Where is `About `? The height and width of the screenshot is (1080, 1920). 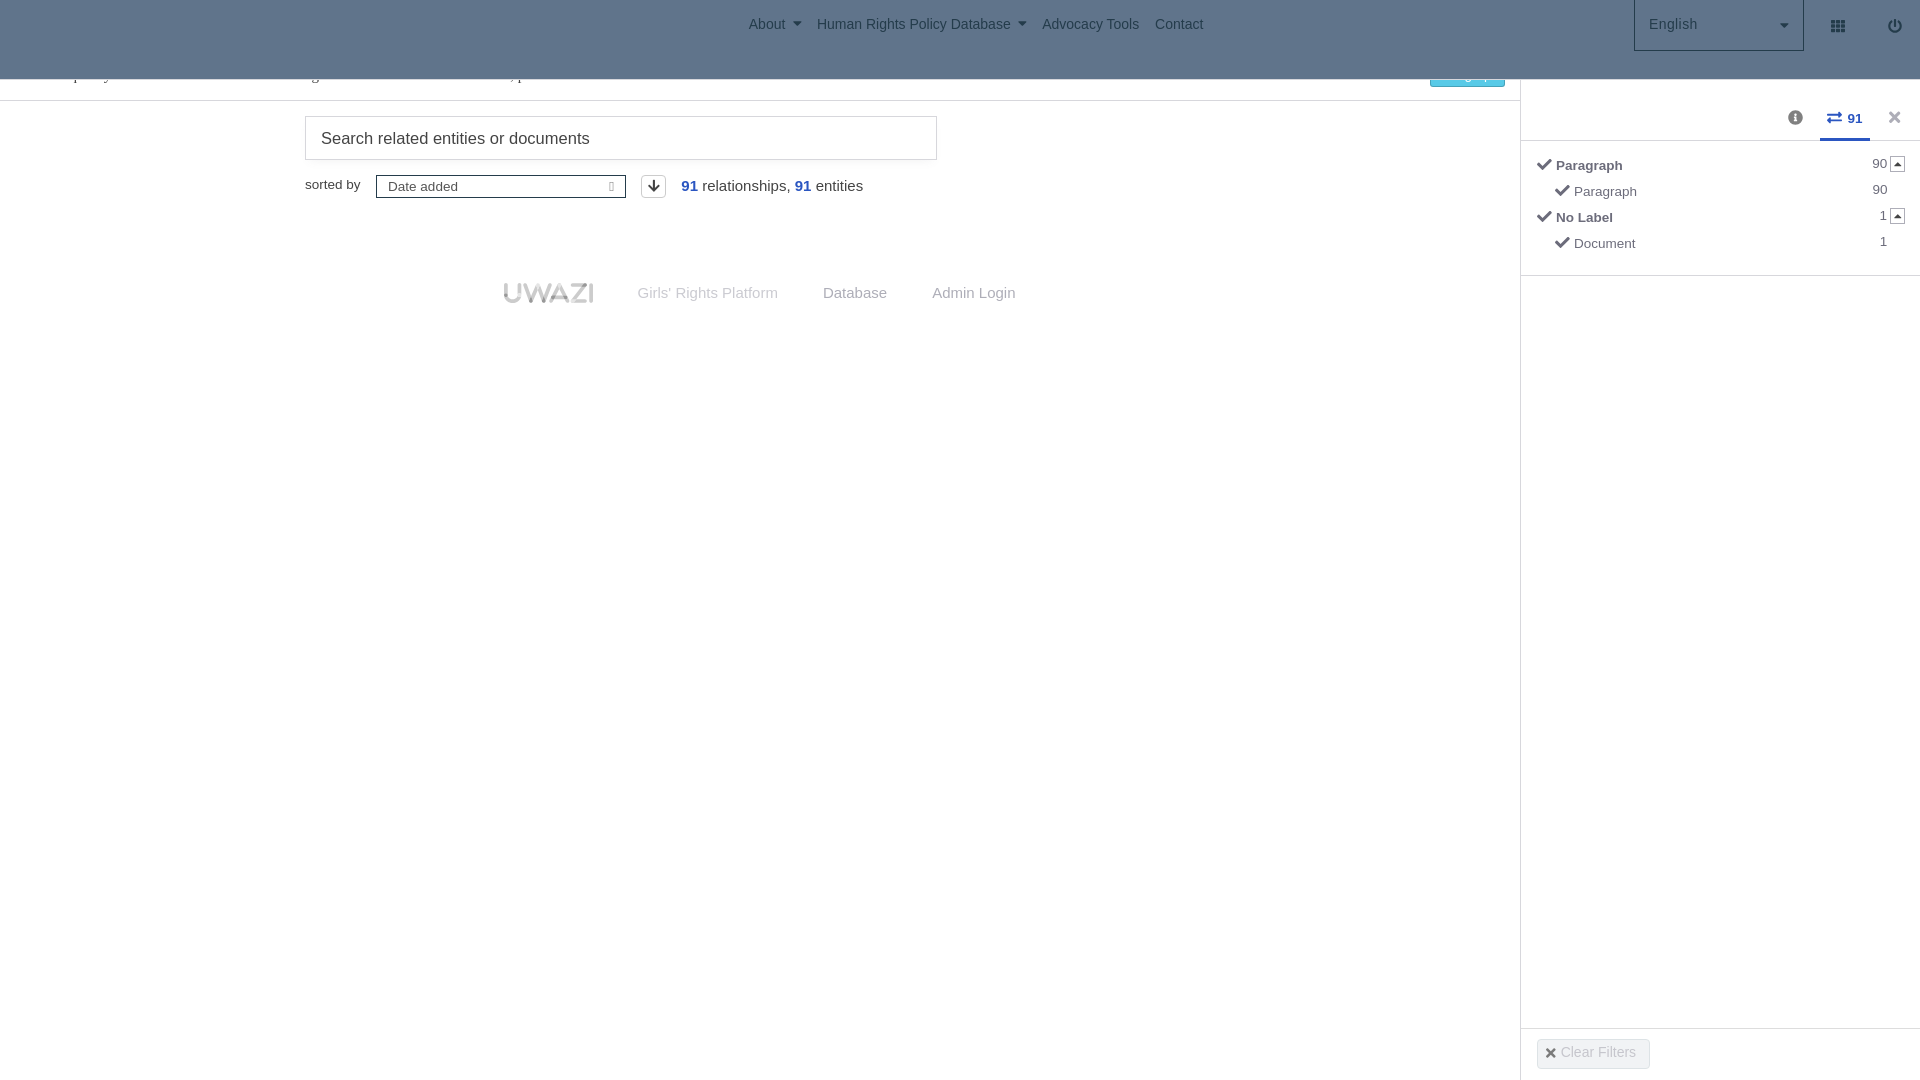
About  is located at coordinates (782, 24).